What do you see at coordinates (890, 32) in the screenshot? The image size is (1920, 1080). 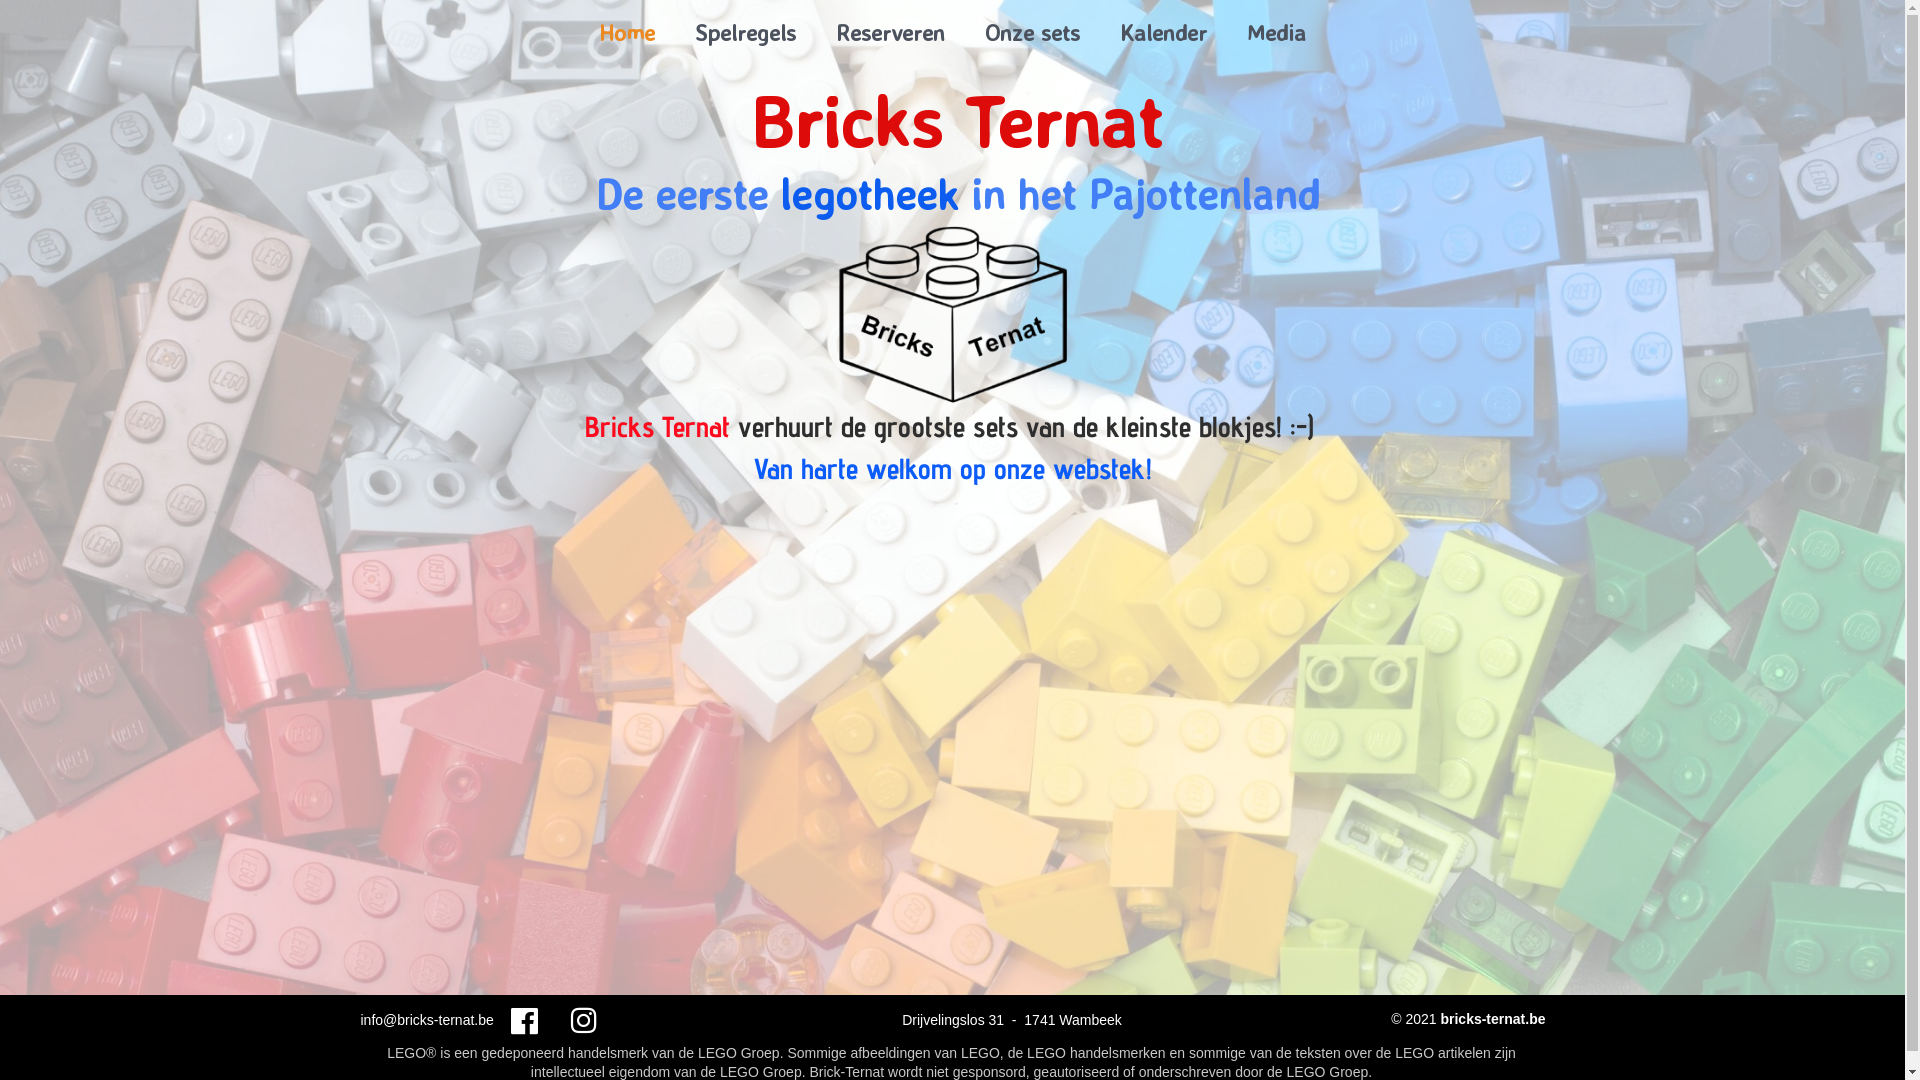 I see `Reserveren` at bounding box center [890, 32].